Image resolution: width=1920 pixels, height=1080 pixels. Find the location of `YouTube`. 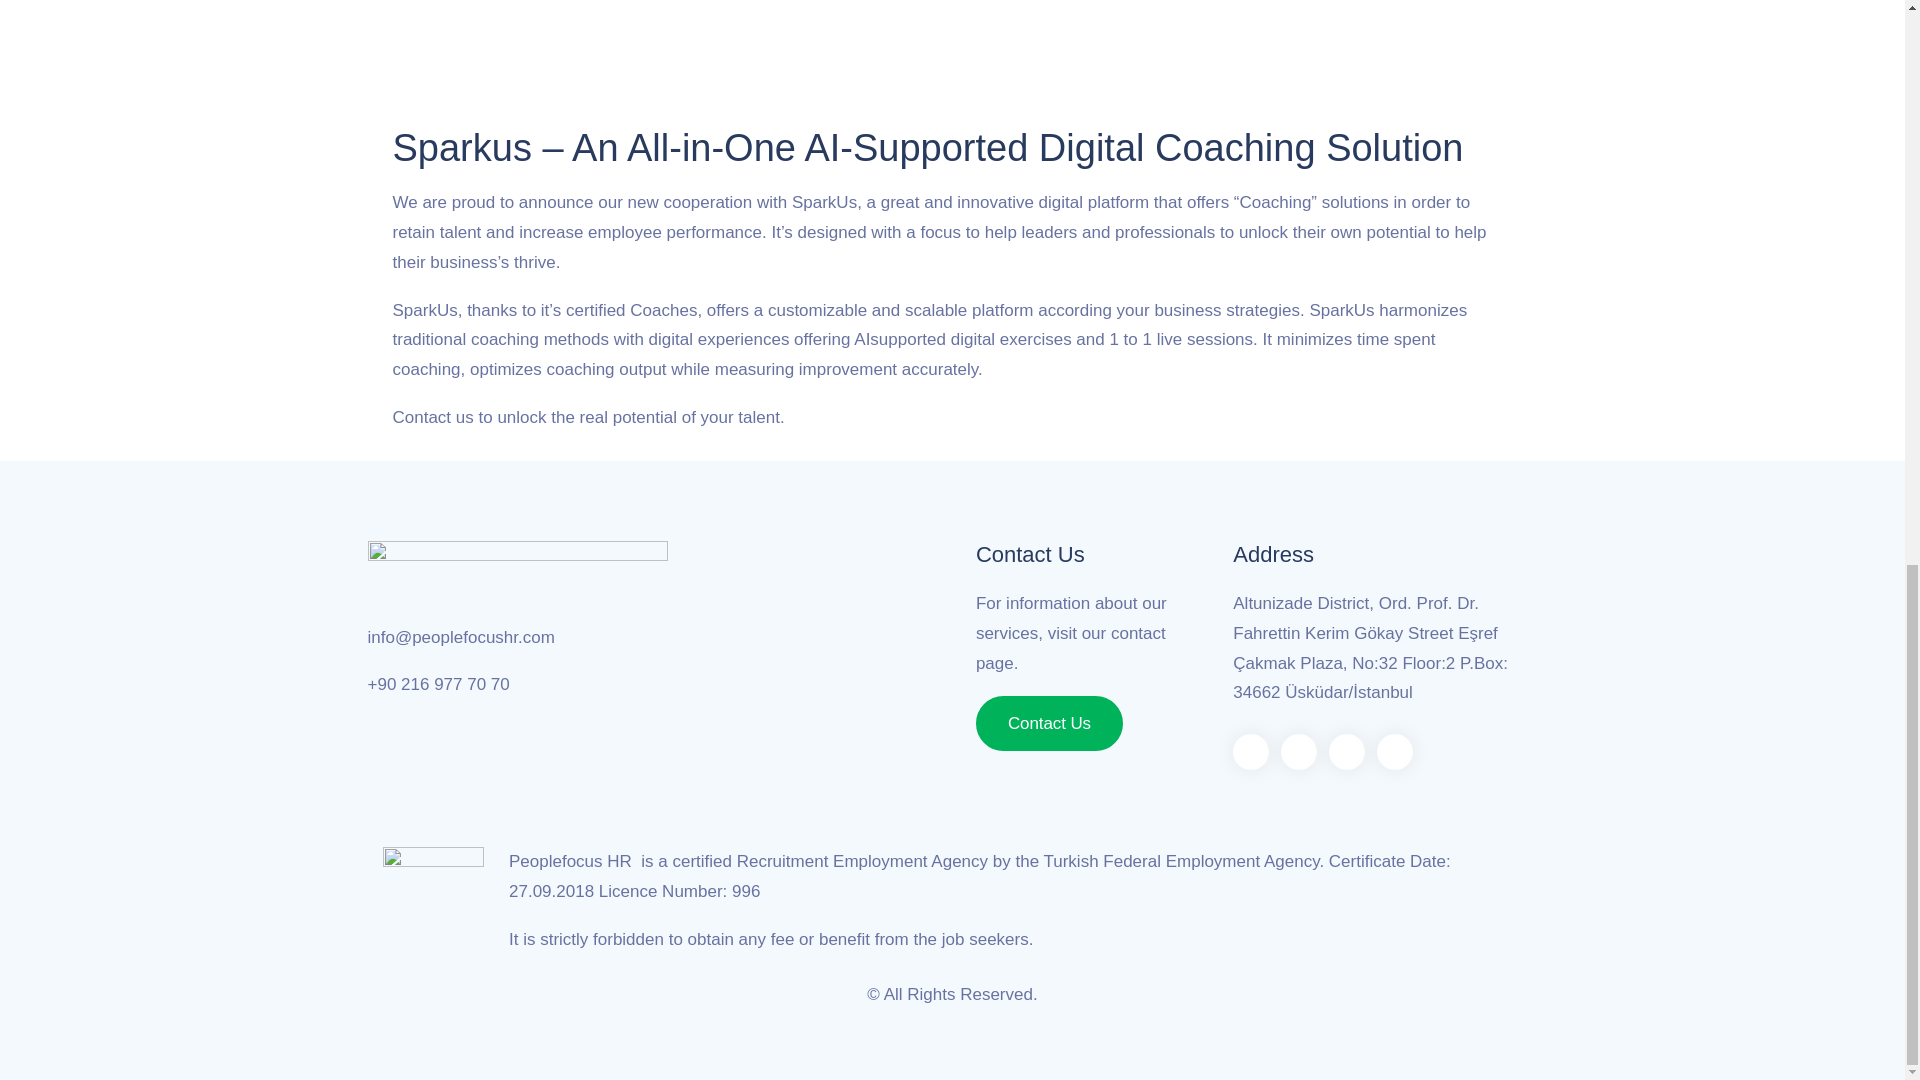

YouTube is located at coordinates (1394, 752).